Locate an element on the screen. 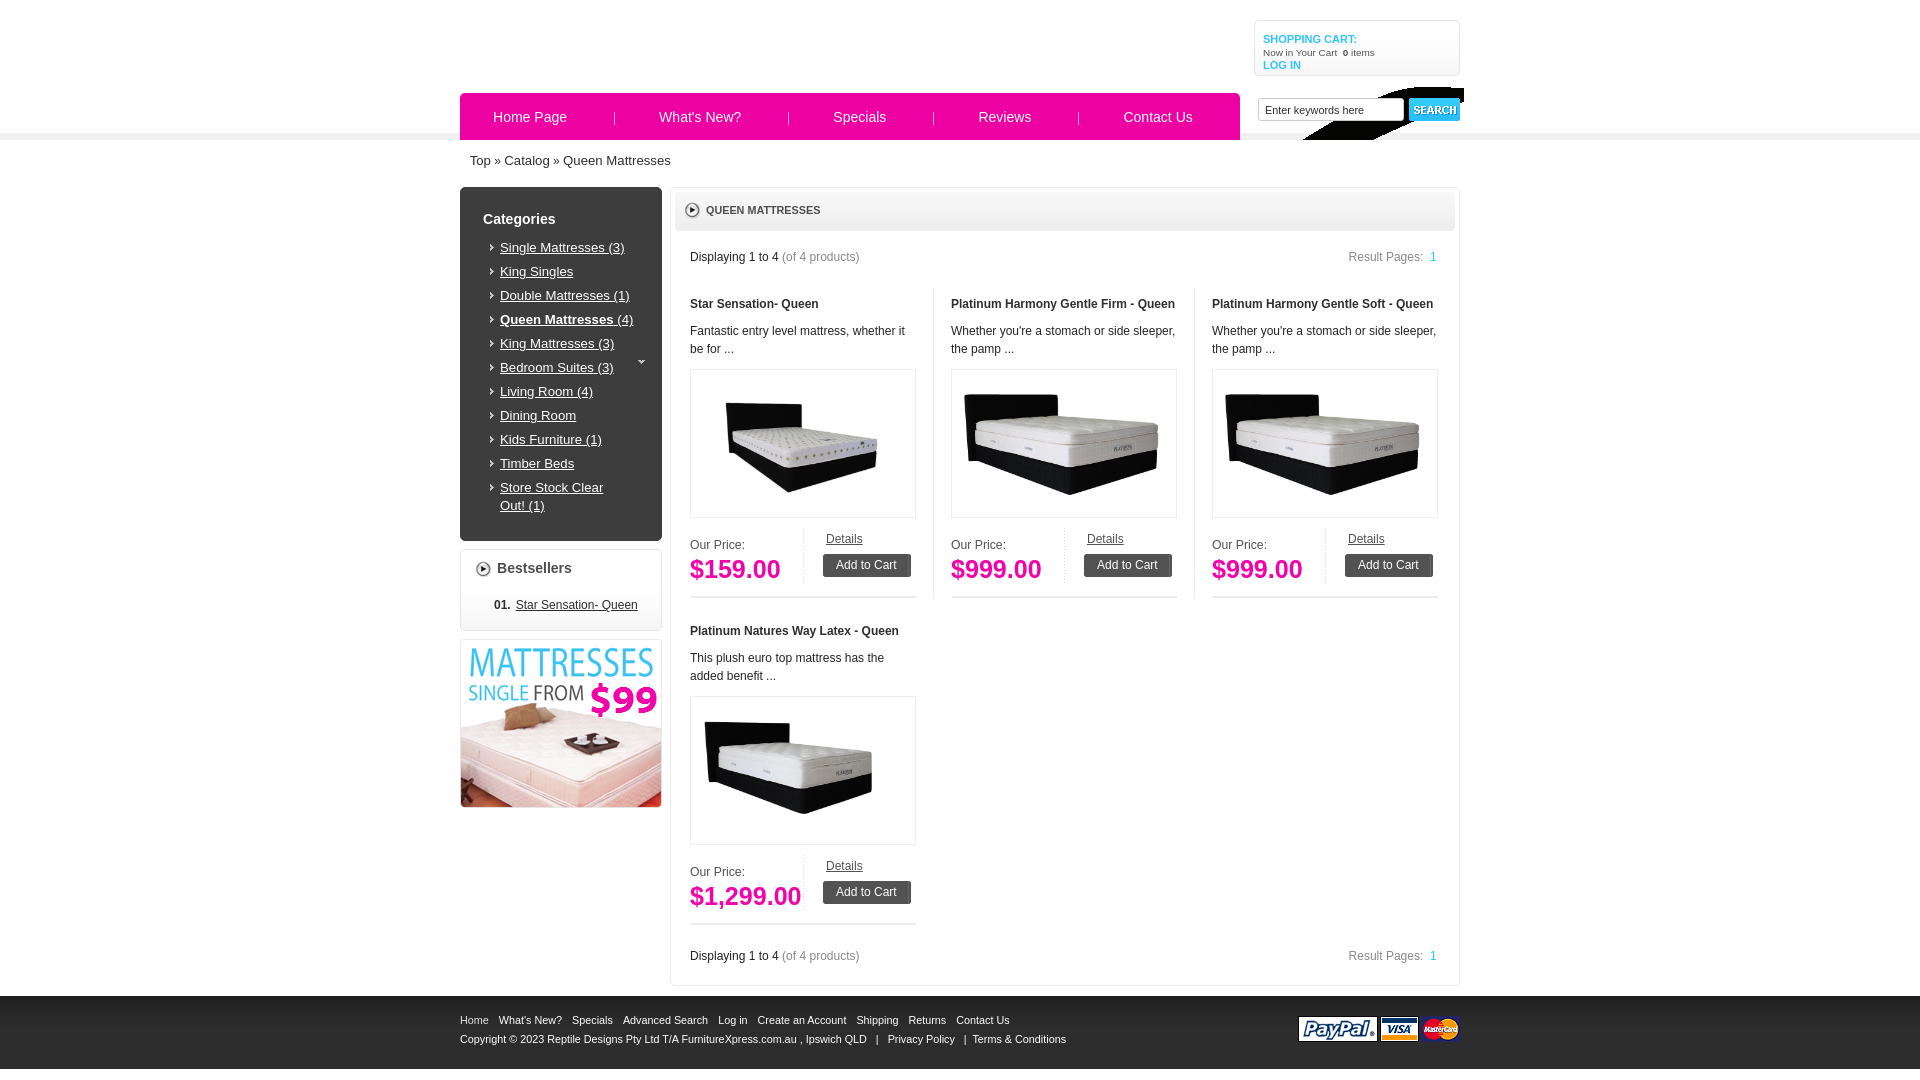  Reviews is located at coordinates (1004, 116).